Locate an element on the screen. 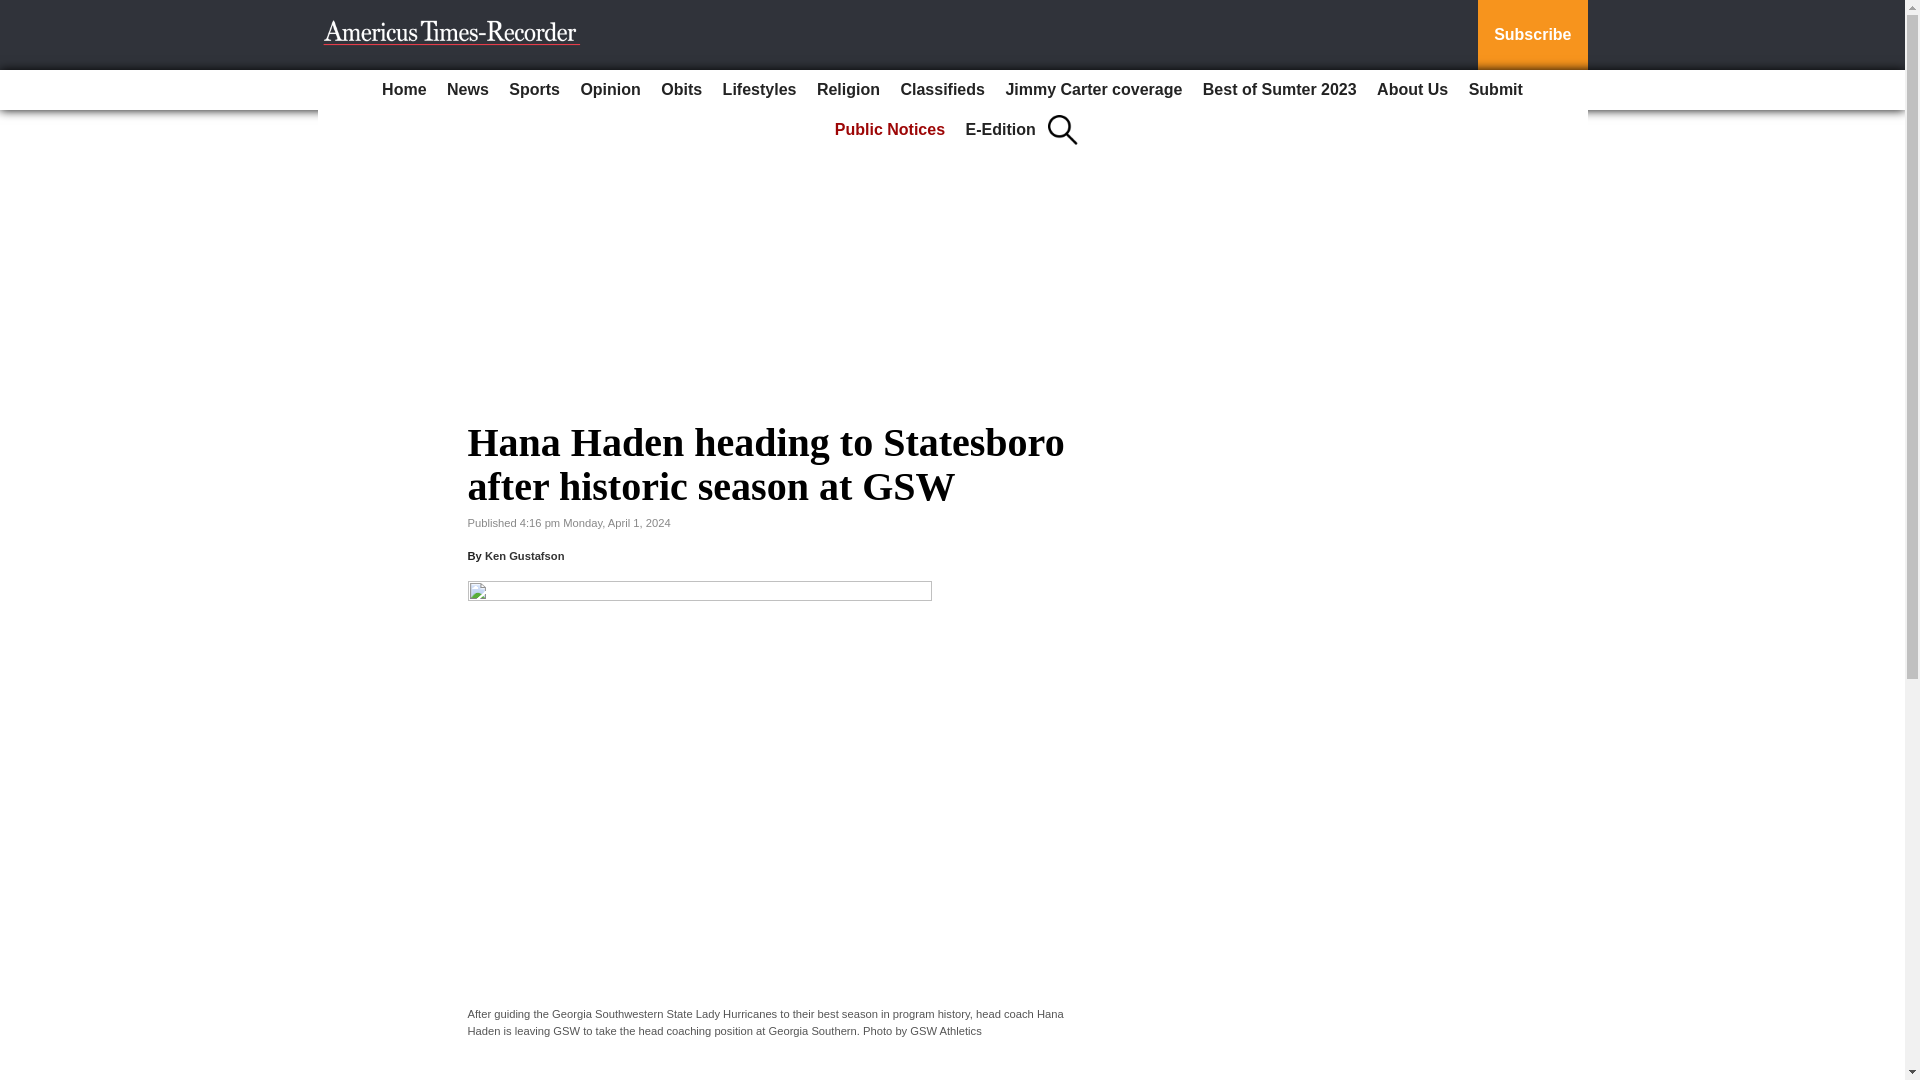 The width and height of the screenshot is (1920, 1080). Subscribe is located at coordinates (1532, 35).